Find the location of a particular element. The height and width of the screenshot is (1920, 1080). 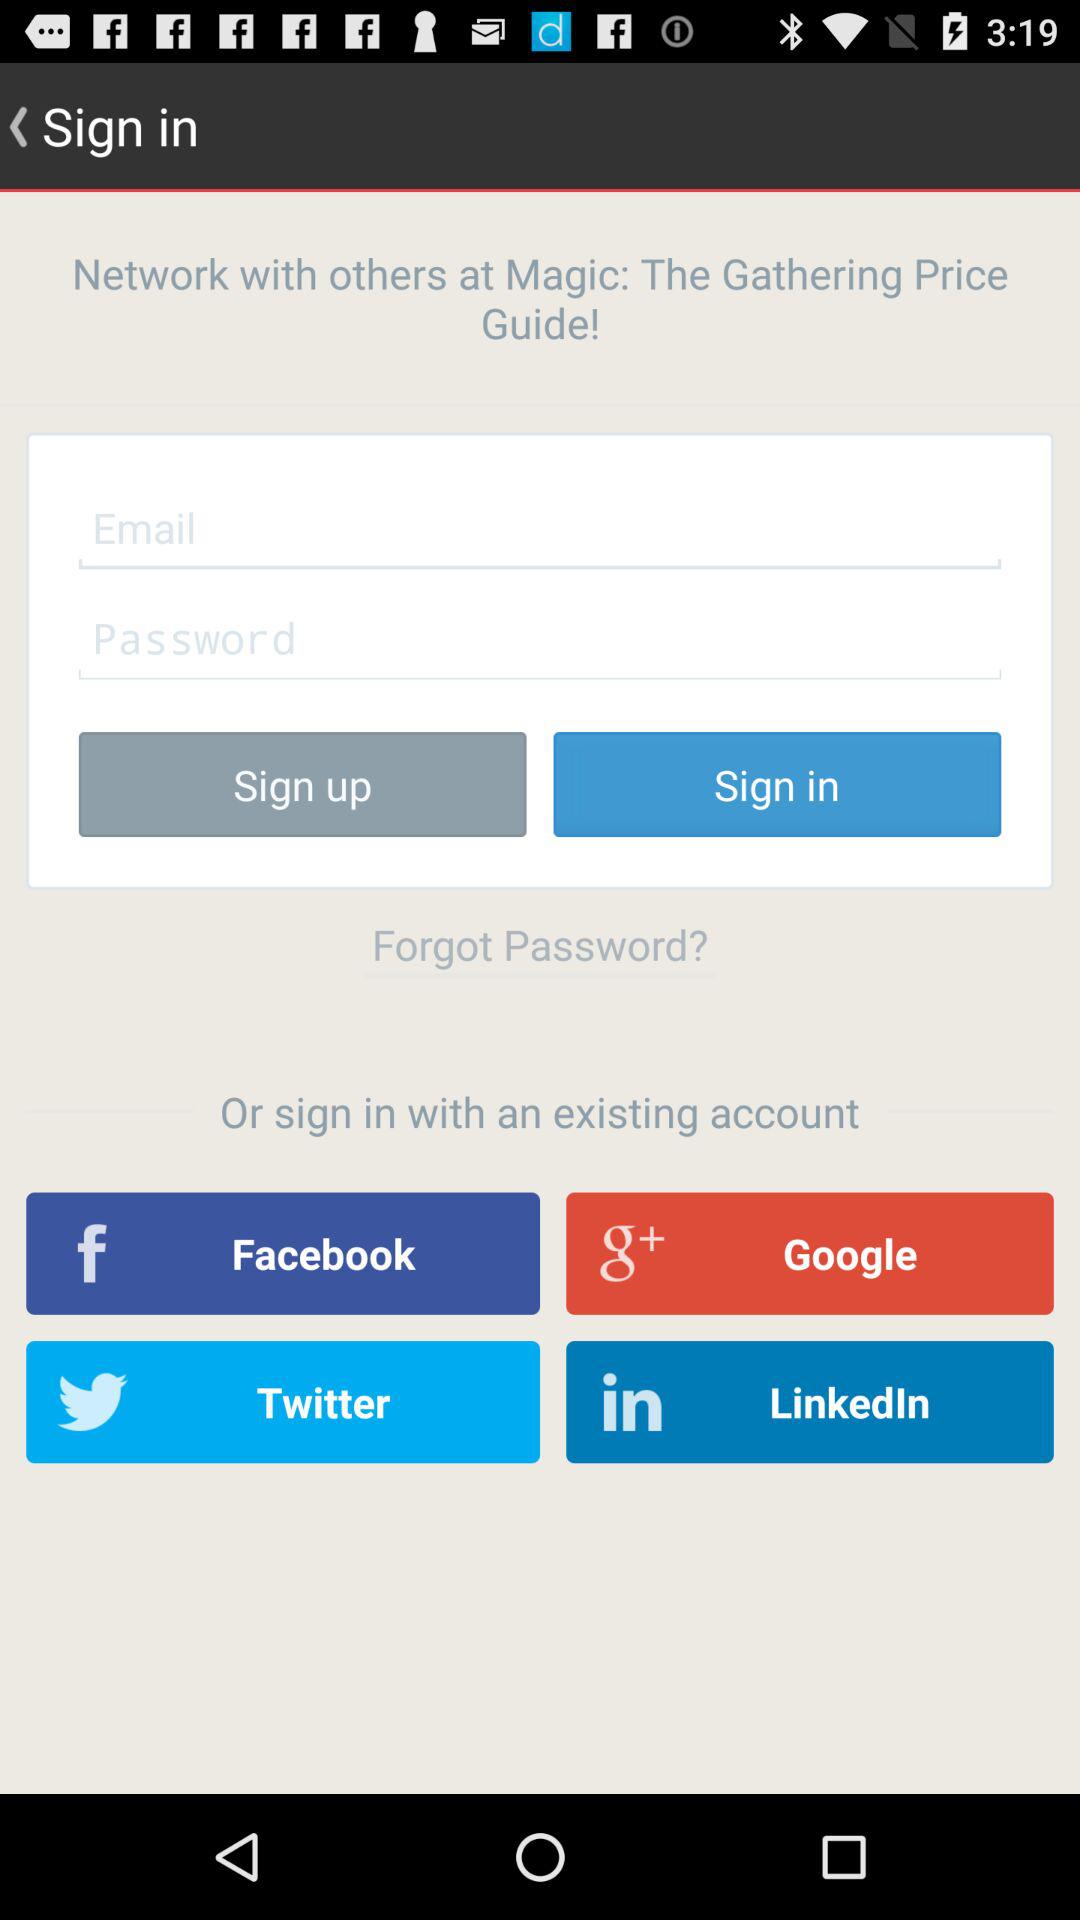

enter the password input is located at coordinates (540, 637).